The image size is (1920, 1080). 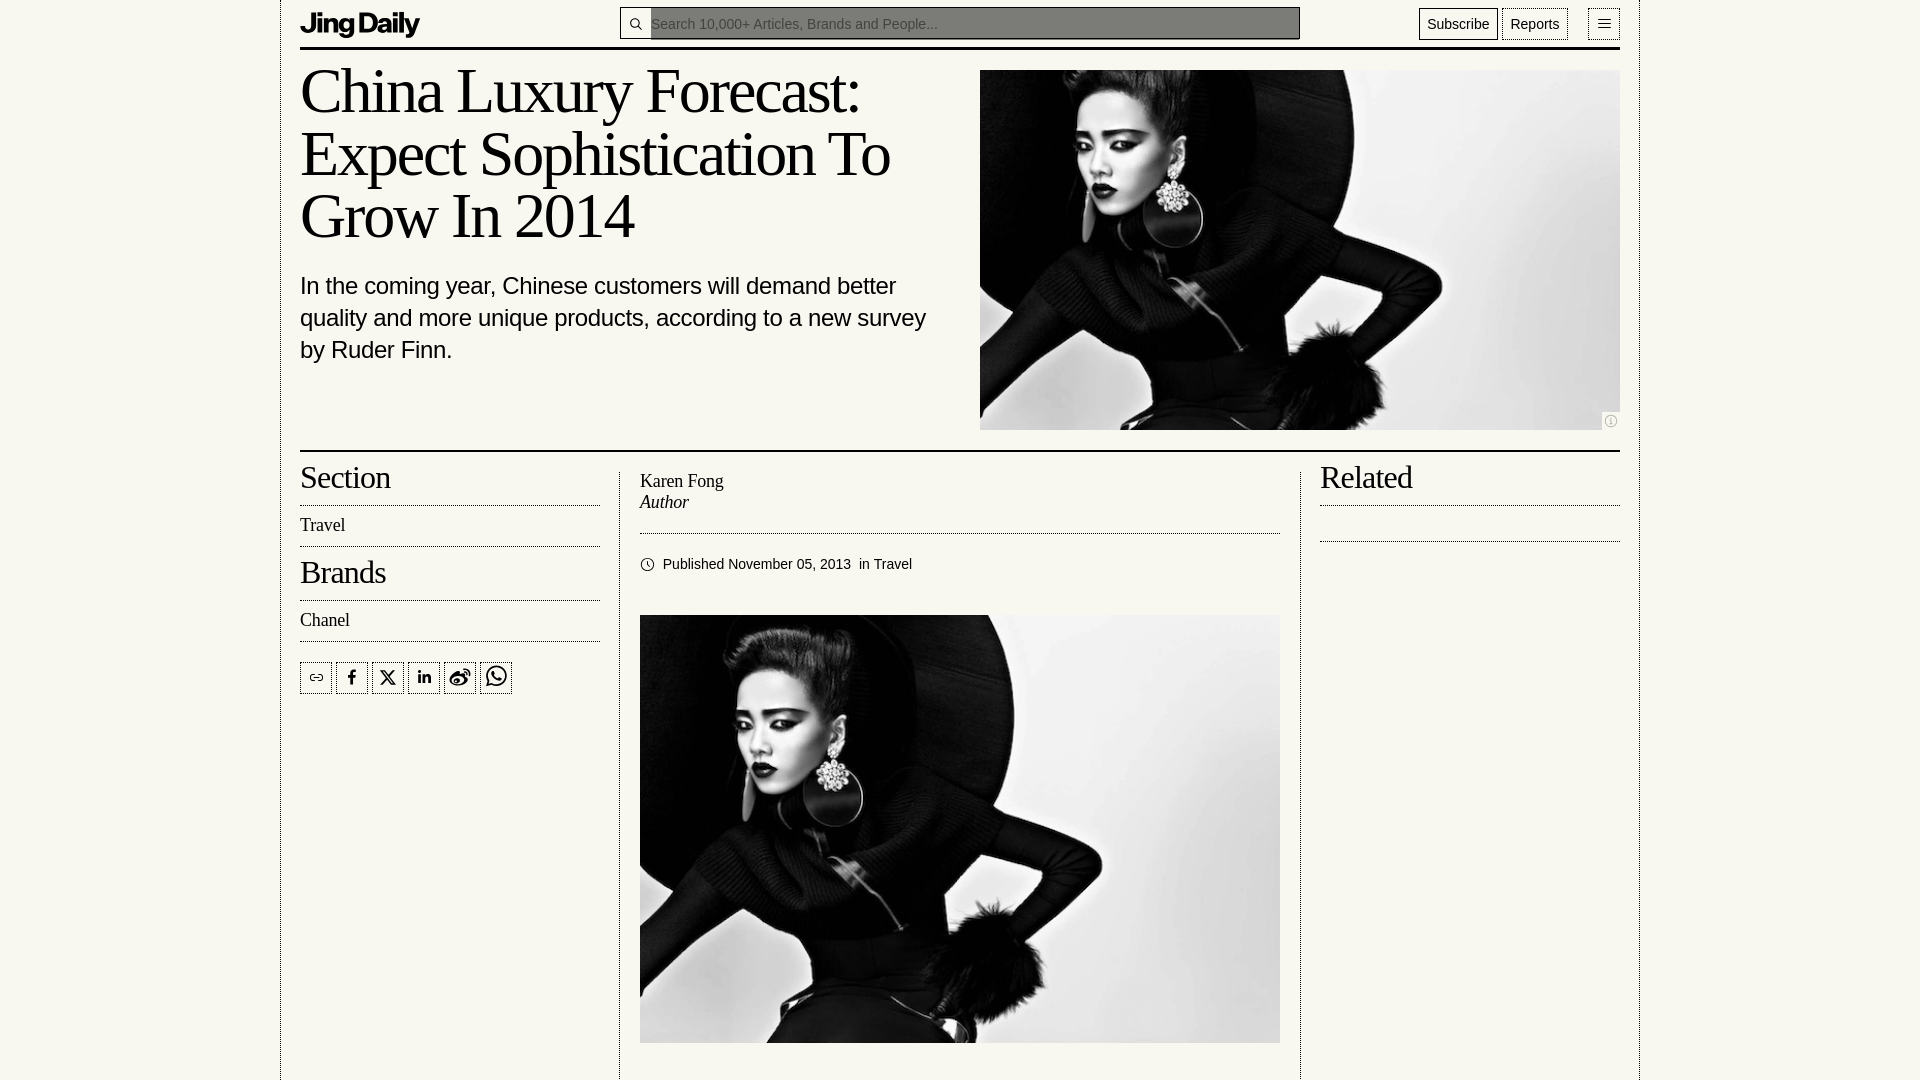 I want to click on Subscribe, so click(x=1458, y=23).